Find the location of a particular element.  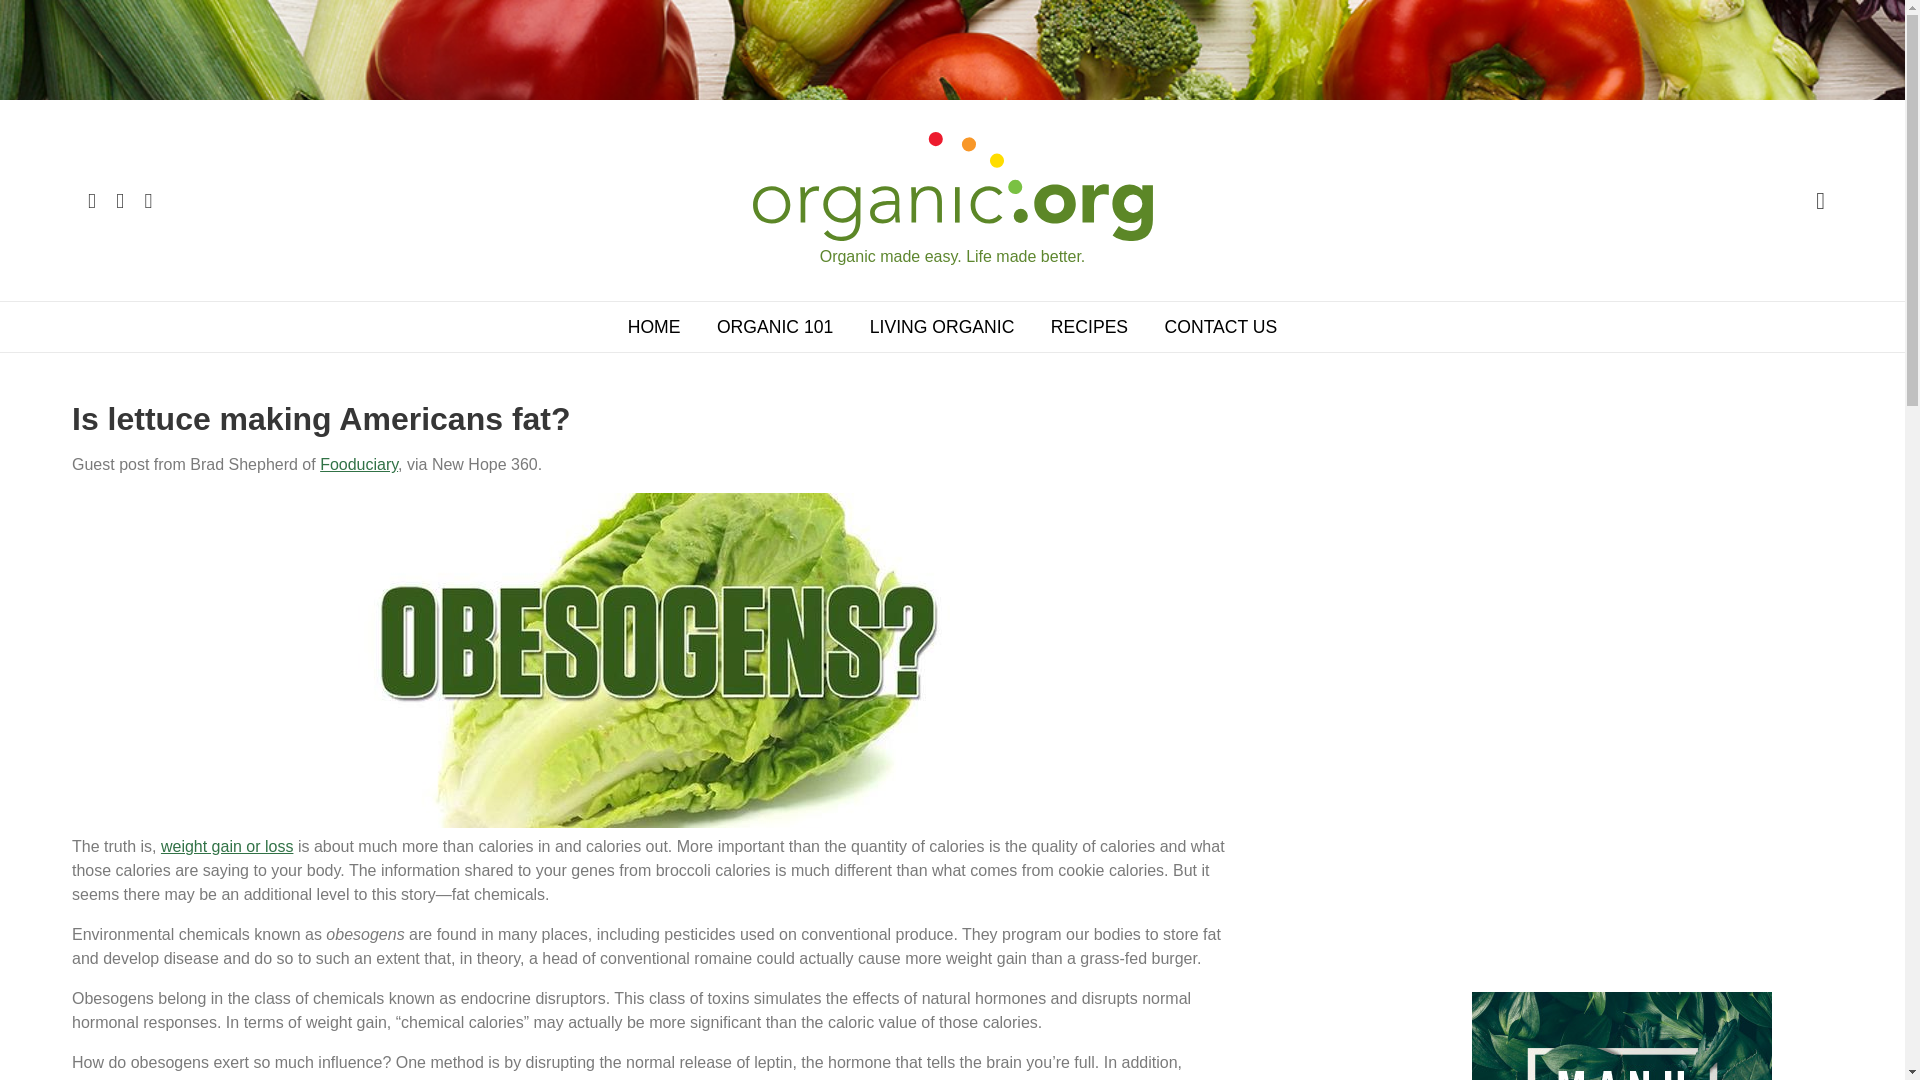

Advertisement is located at coordinates (1622, 821).